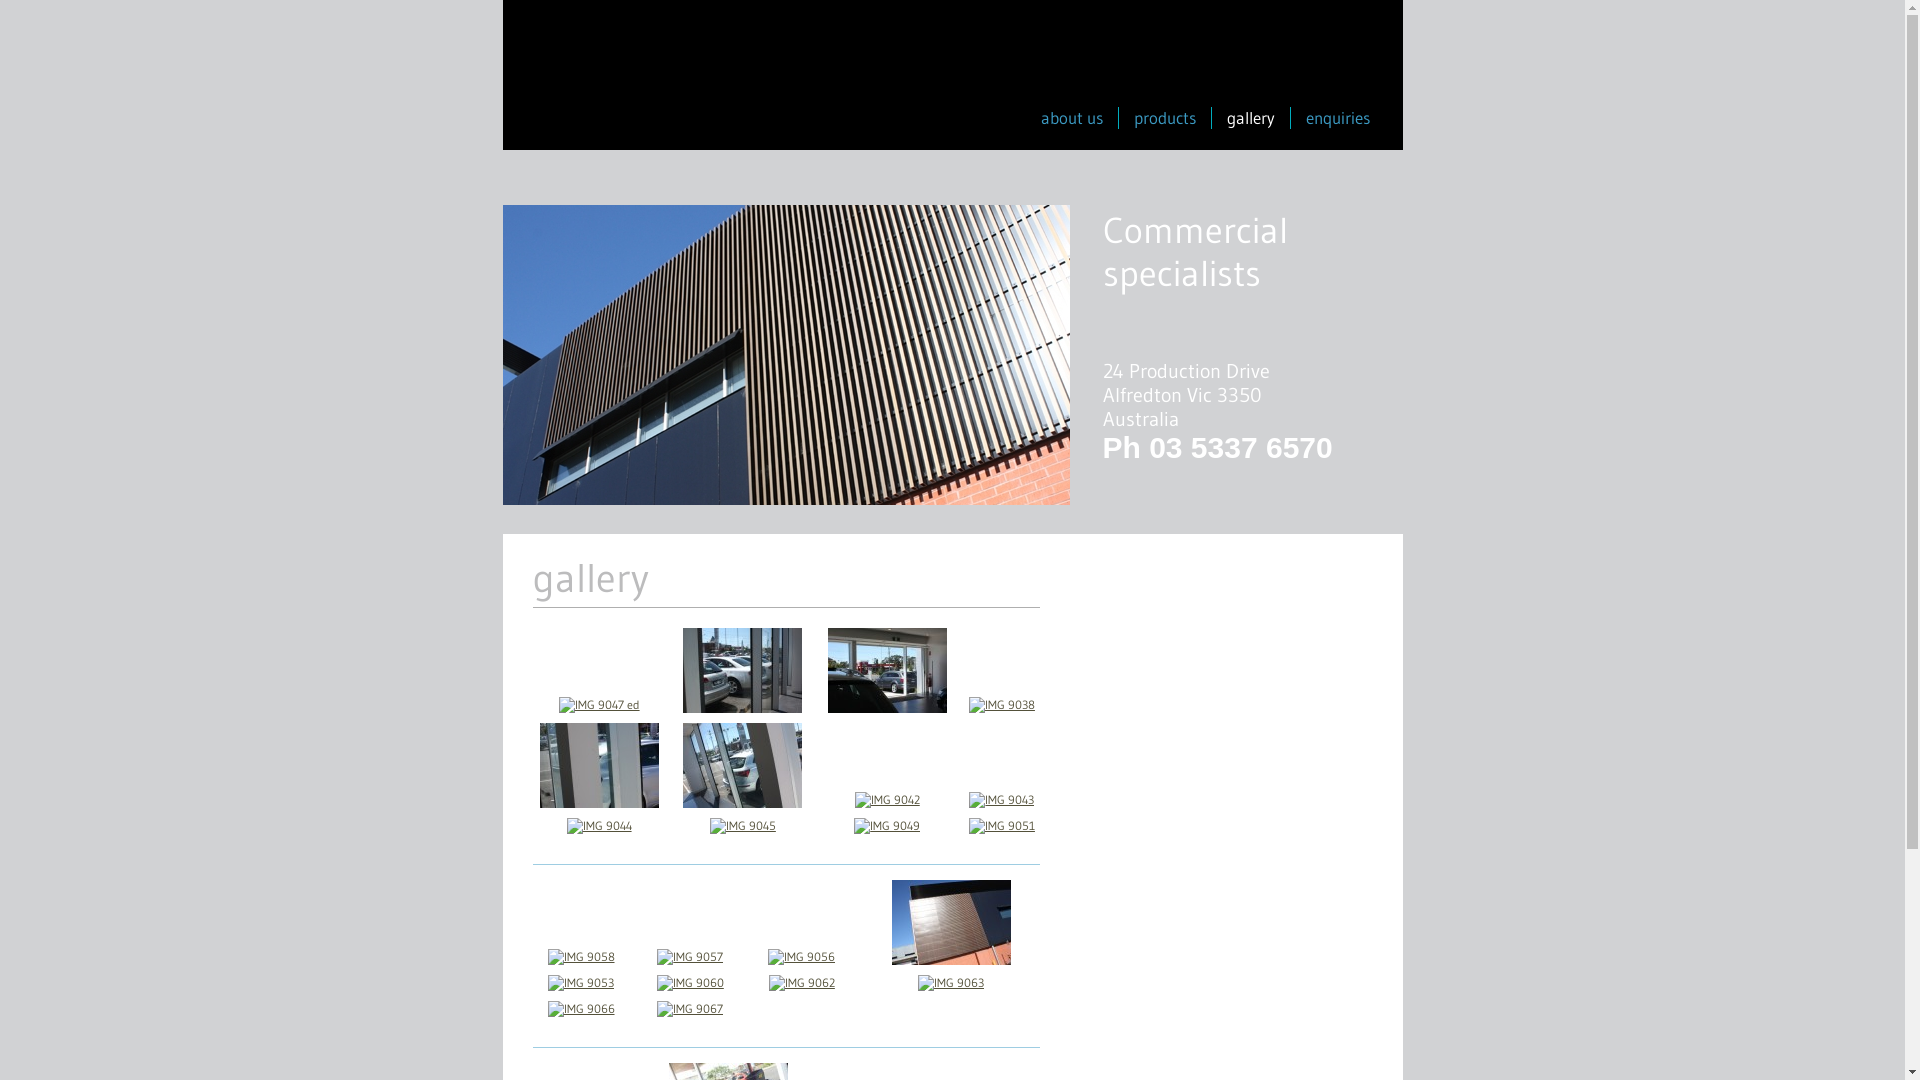 This screenshot has height=1080, width=1920. I want to click on enquiries, so click(1338, 118).